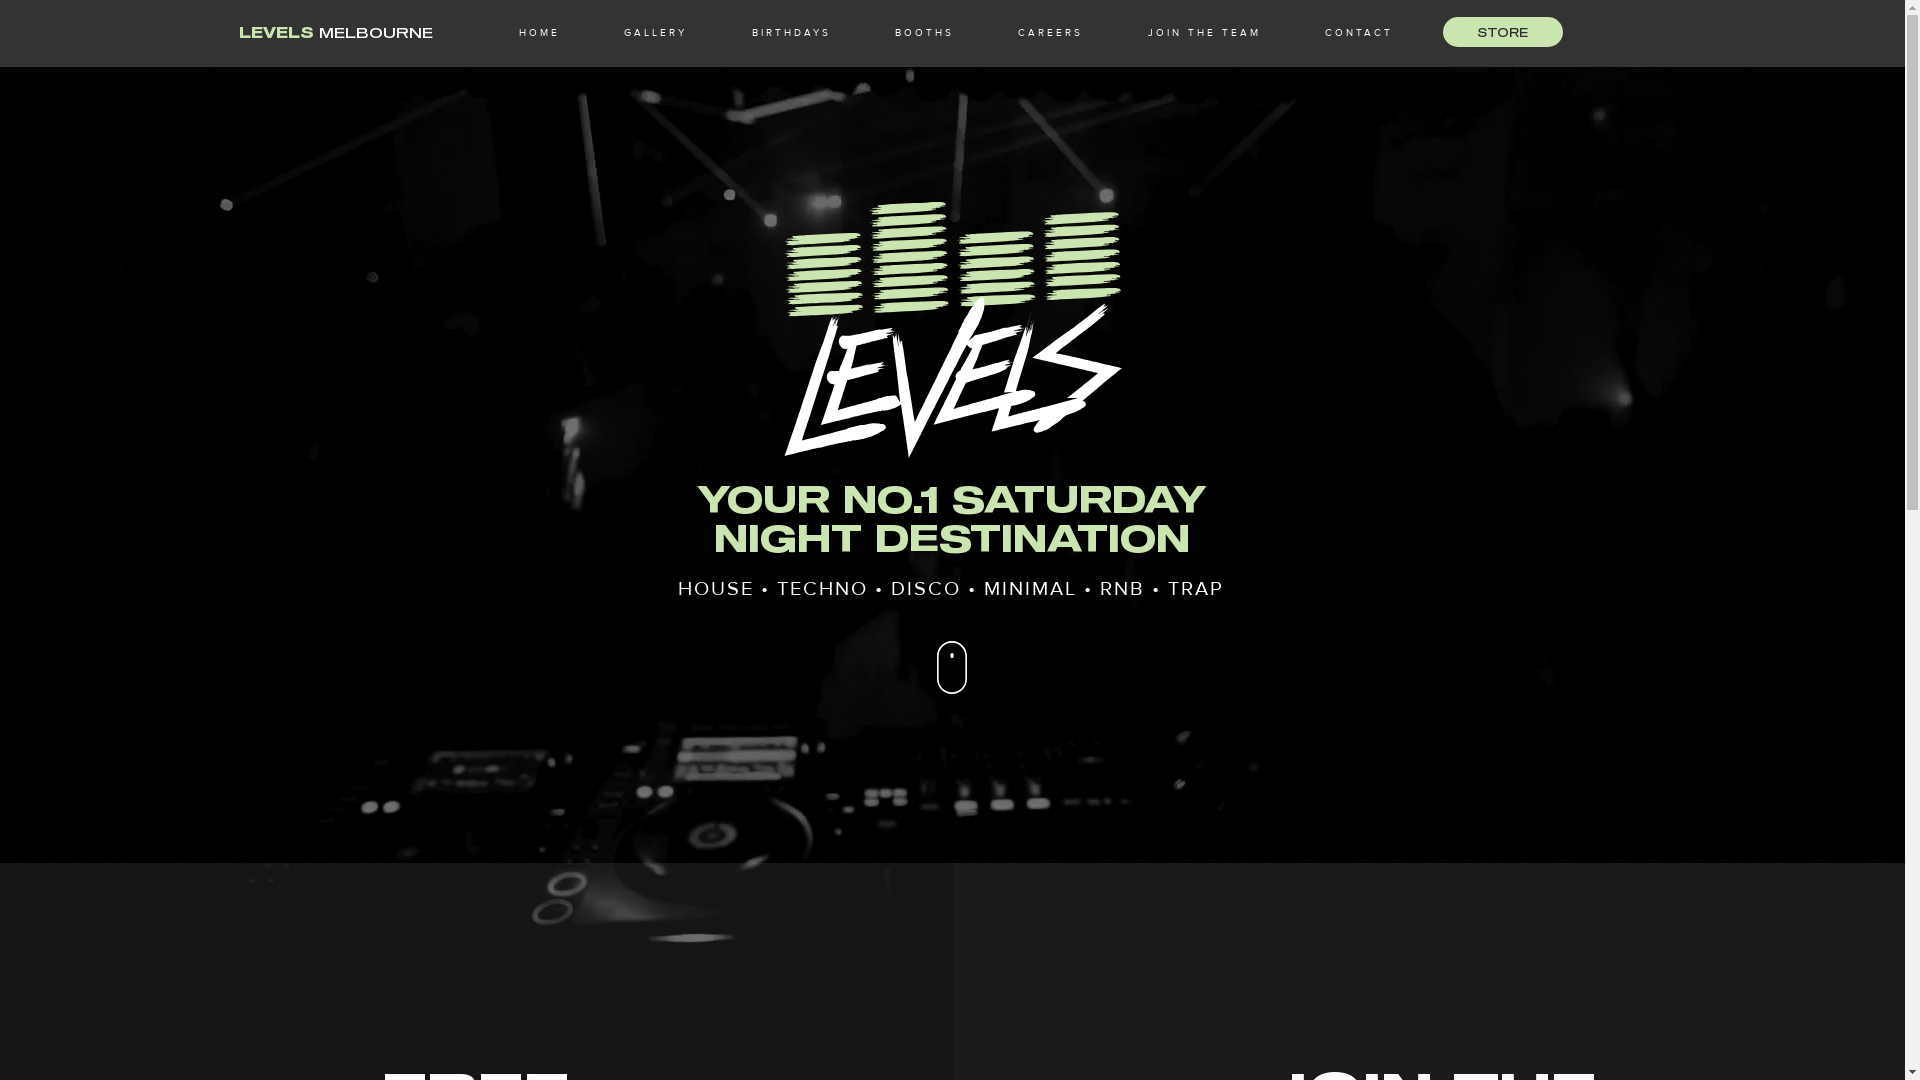 The width and height of the screenshot is (1920, 1080). Describe the element at coordinates (924, 33) in the screenshot. I see `BOOTHS` at that location.